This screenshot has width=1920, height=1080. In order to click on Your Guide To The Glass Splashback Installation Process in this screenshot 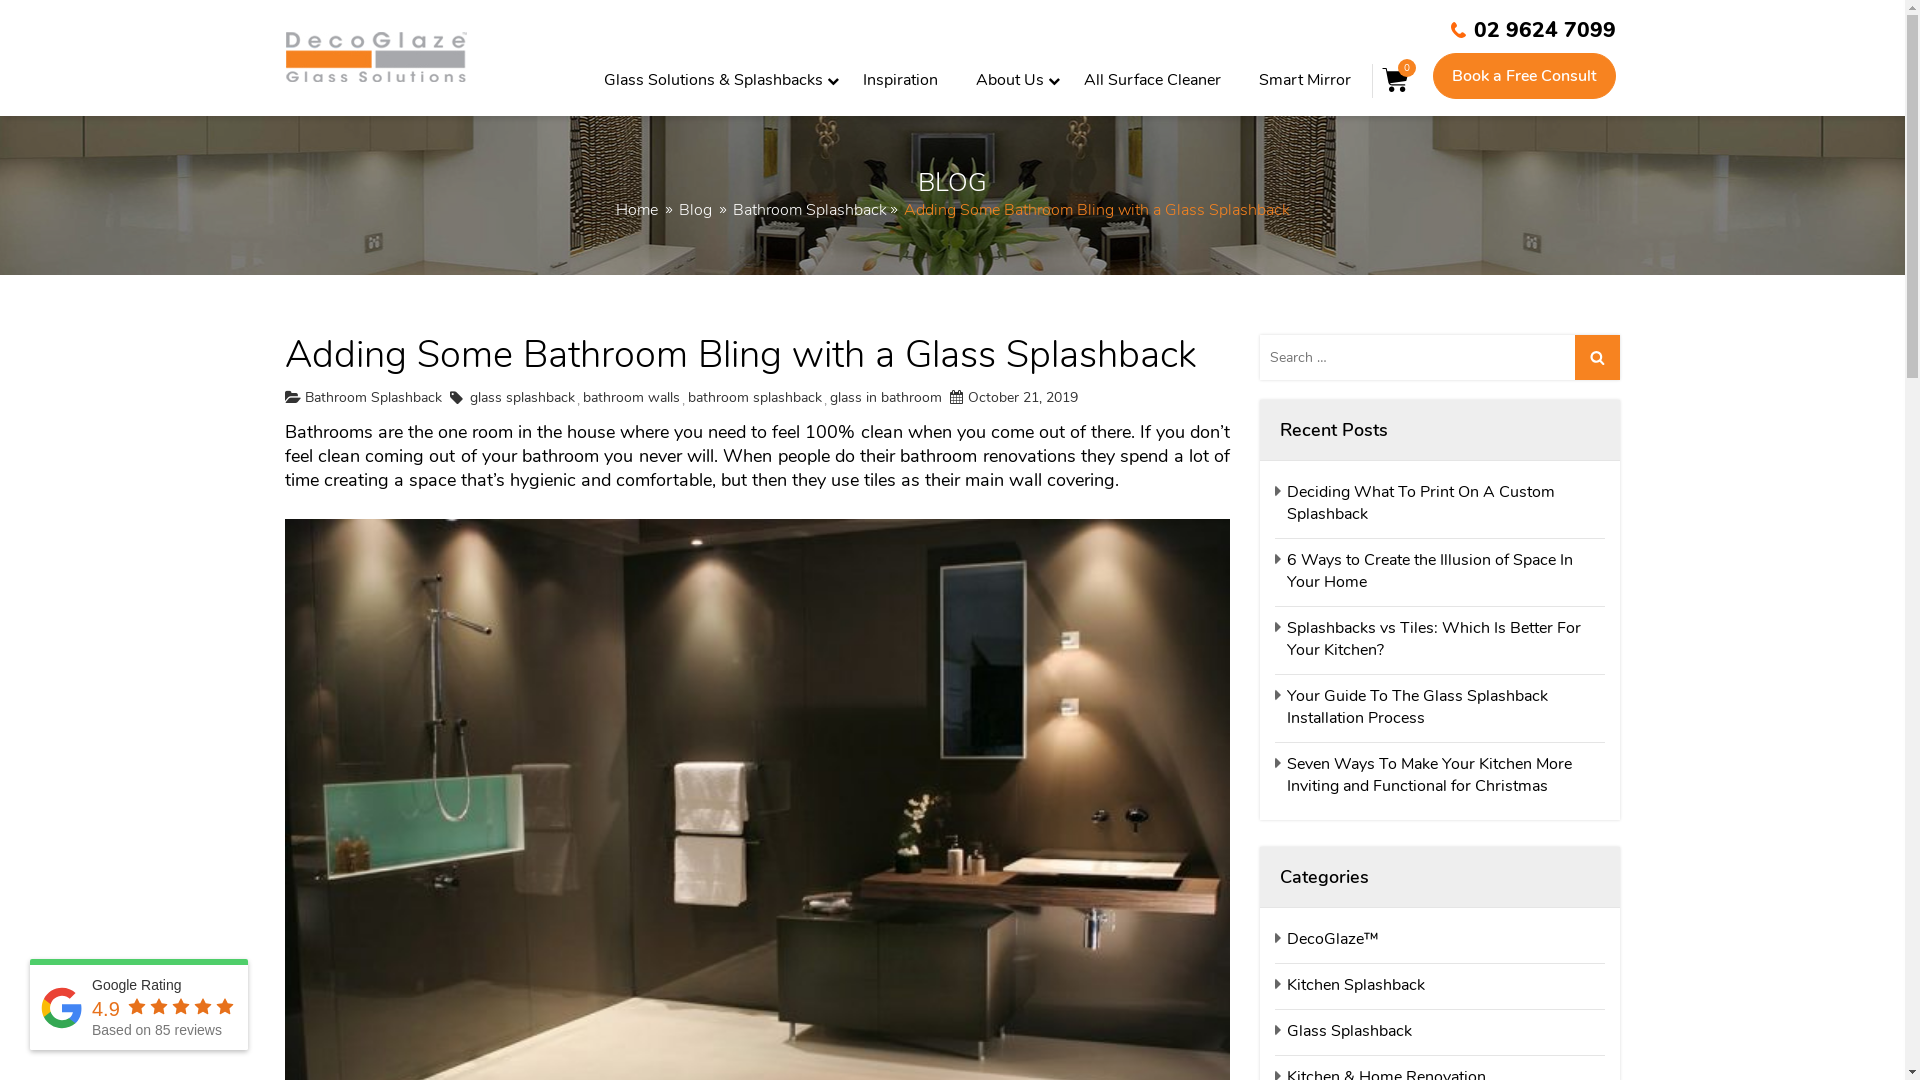, I will do `click(1440, 707)`.